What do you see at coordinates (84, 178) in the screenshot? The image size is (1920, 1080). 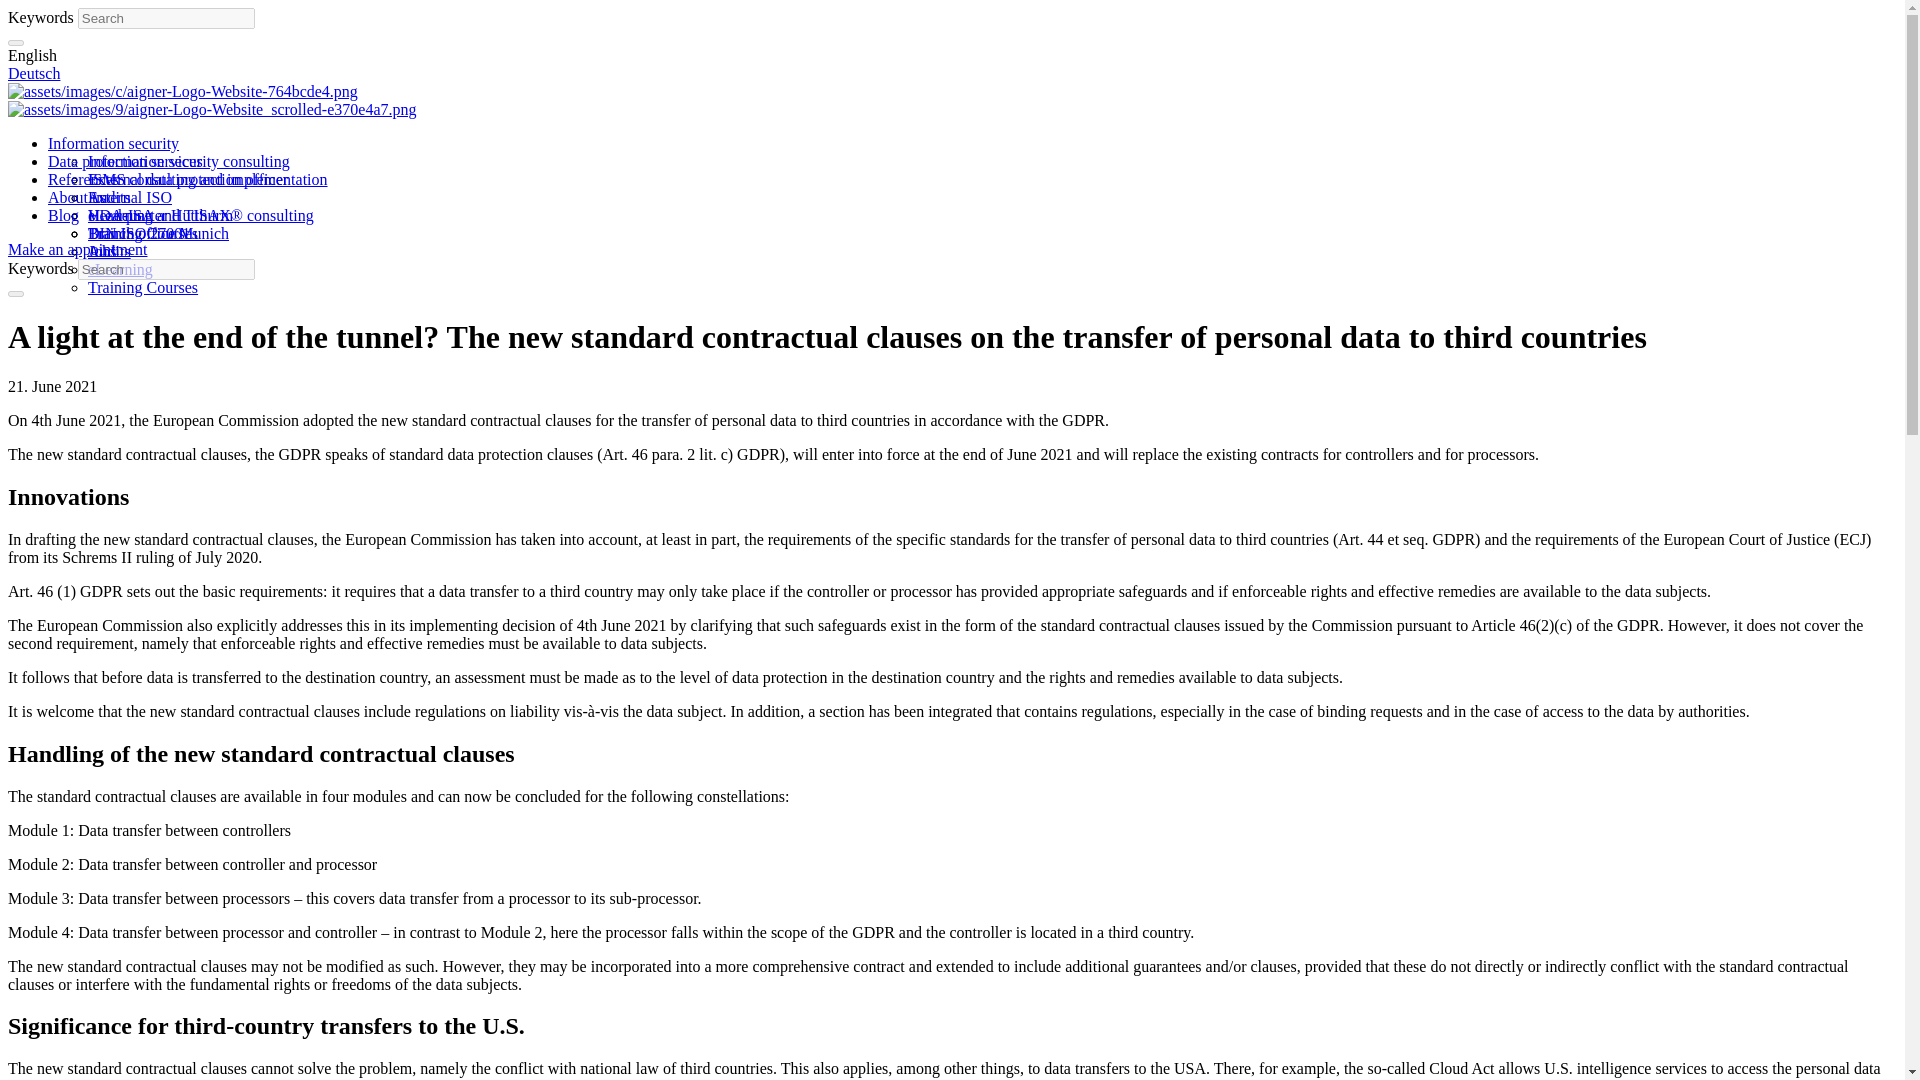 I see `References` at bounding box center [84, 178].